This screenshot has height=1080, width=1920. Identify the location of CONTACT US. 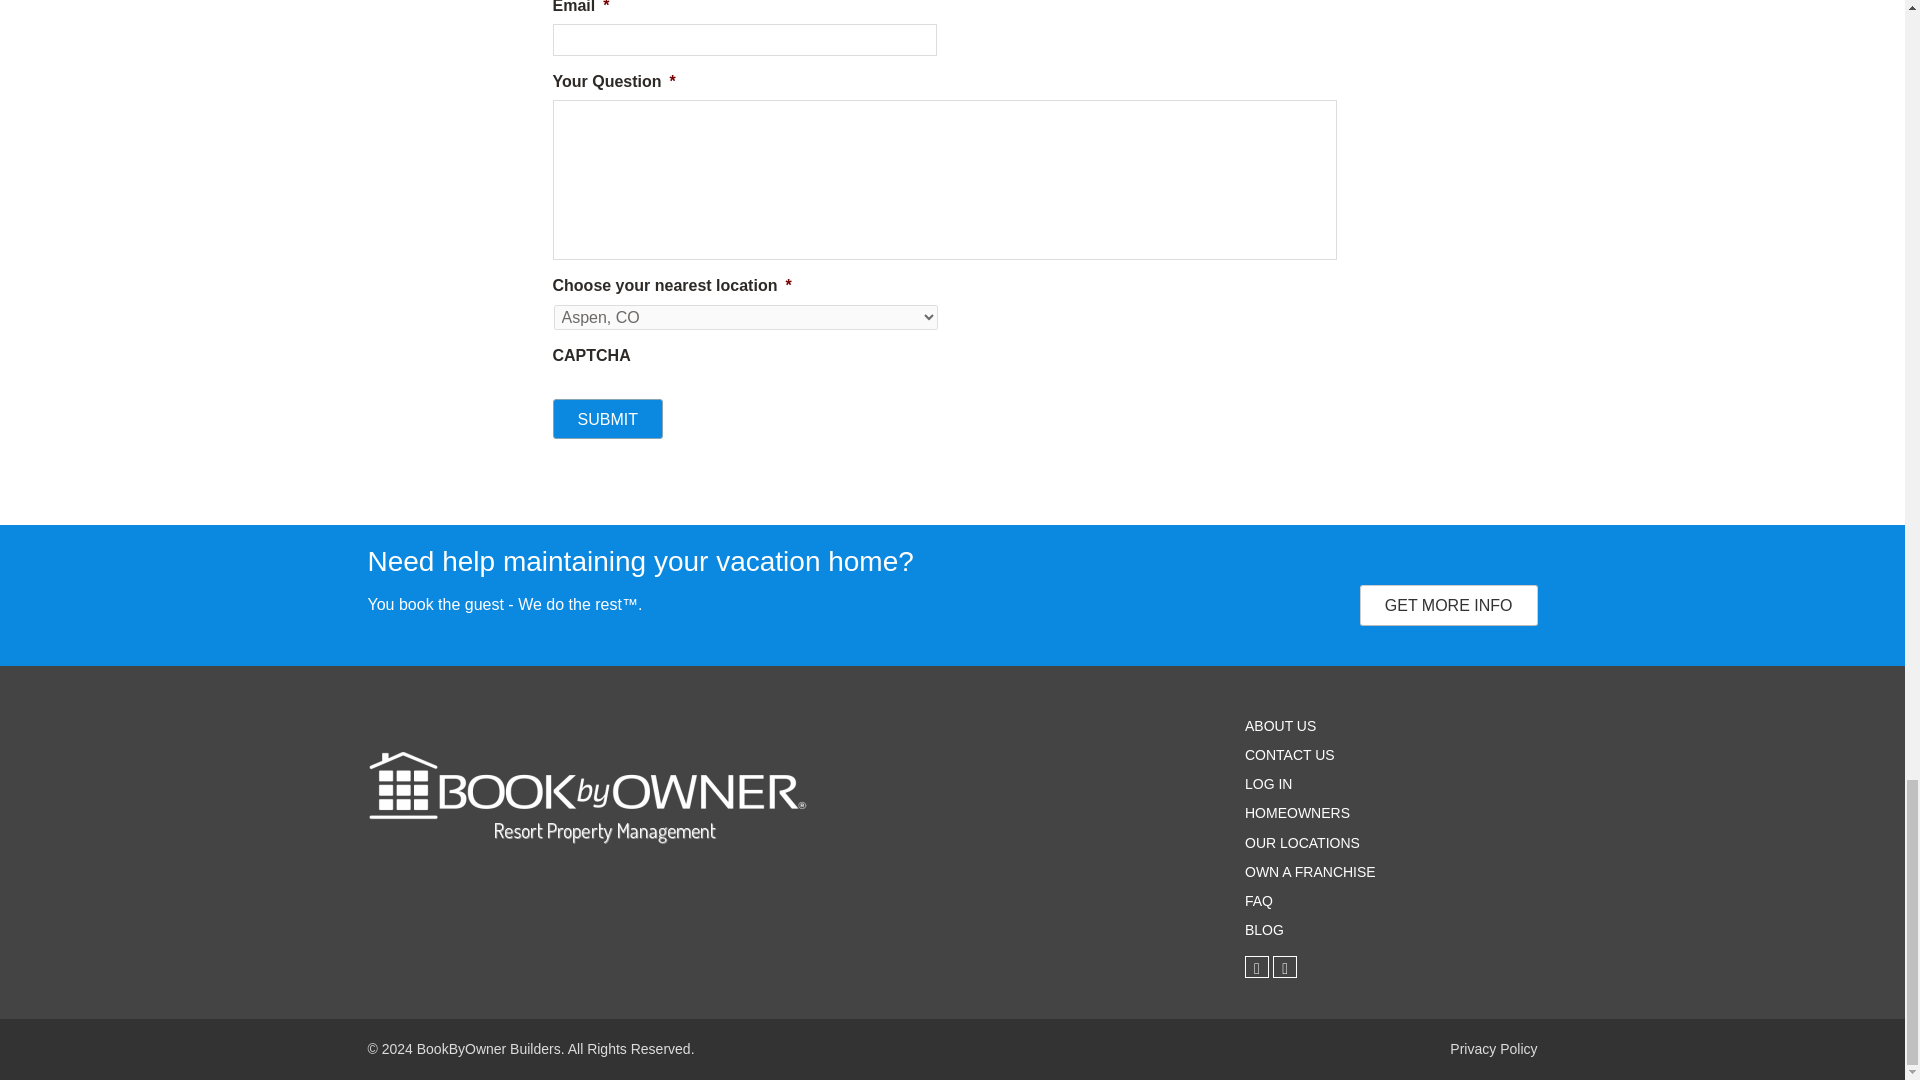
(1289, 754).